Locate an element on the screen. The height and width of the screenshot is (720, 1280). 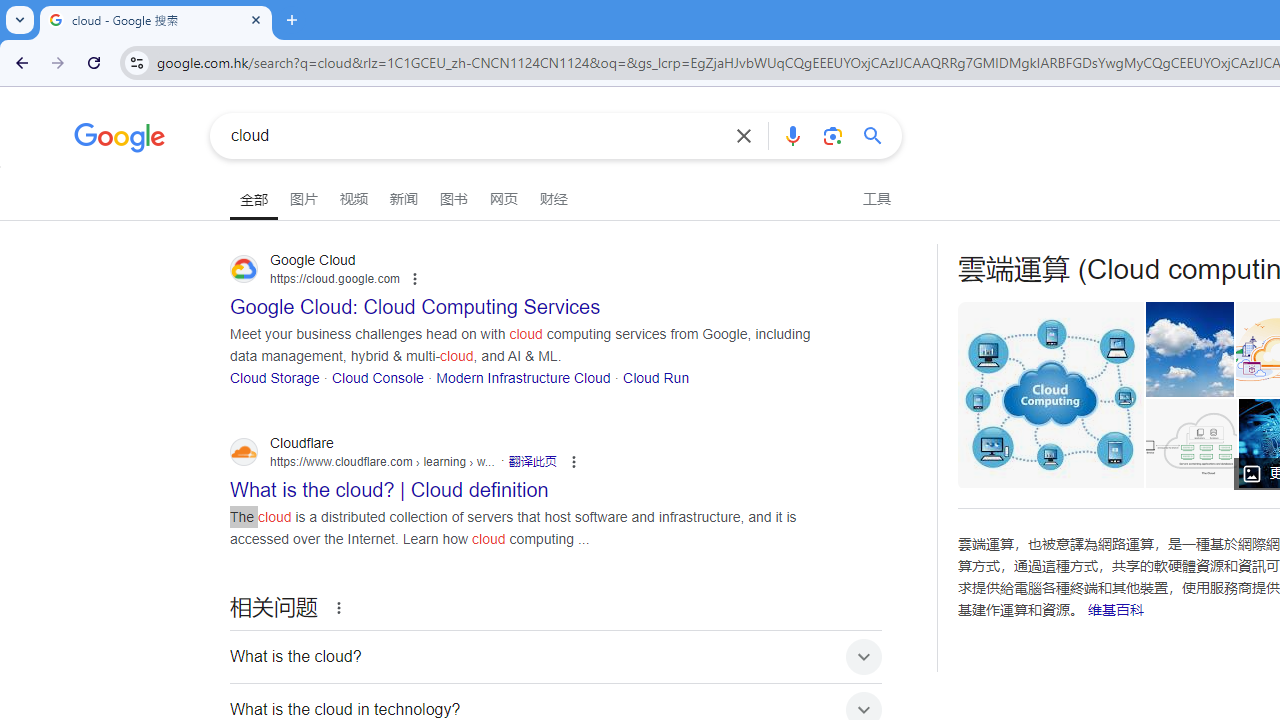
Cloud Run is located at coordinates (656, 376).